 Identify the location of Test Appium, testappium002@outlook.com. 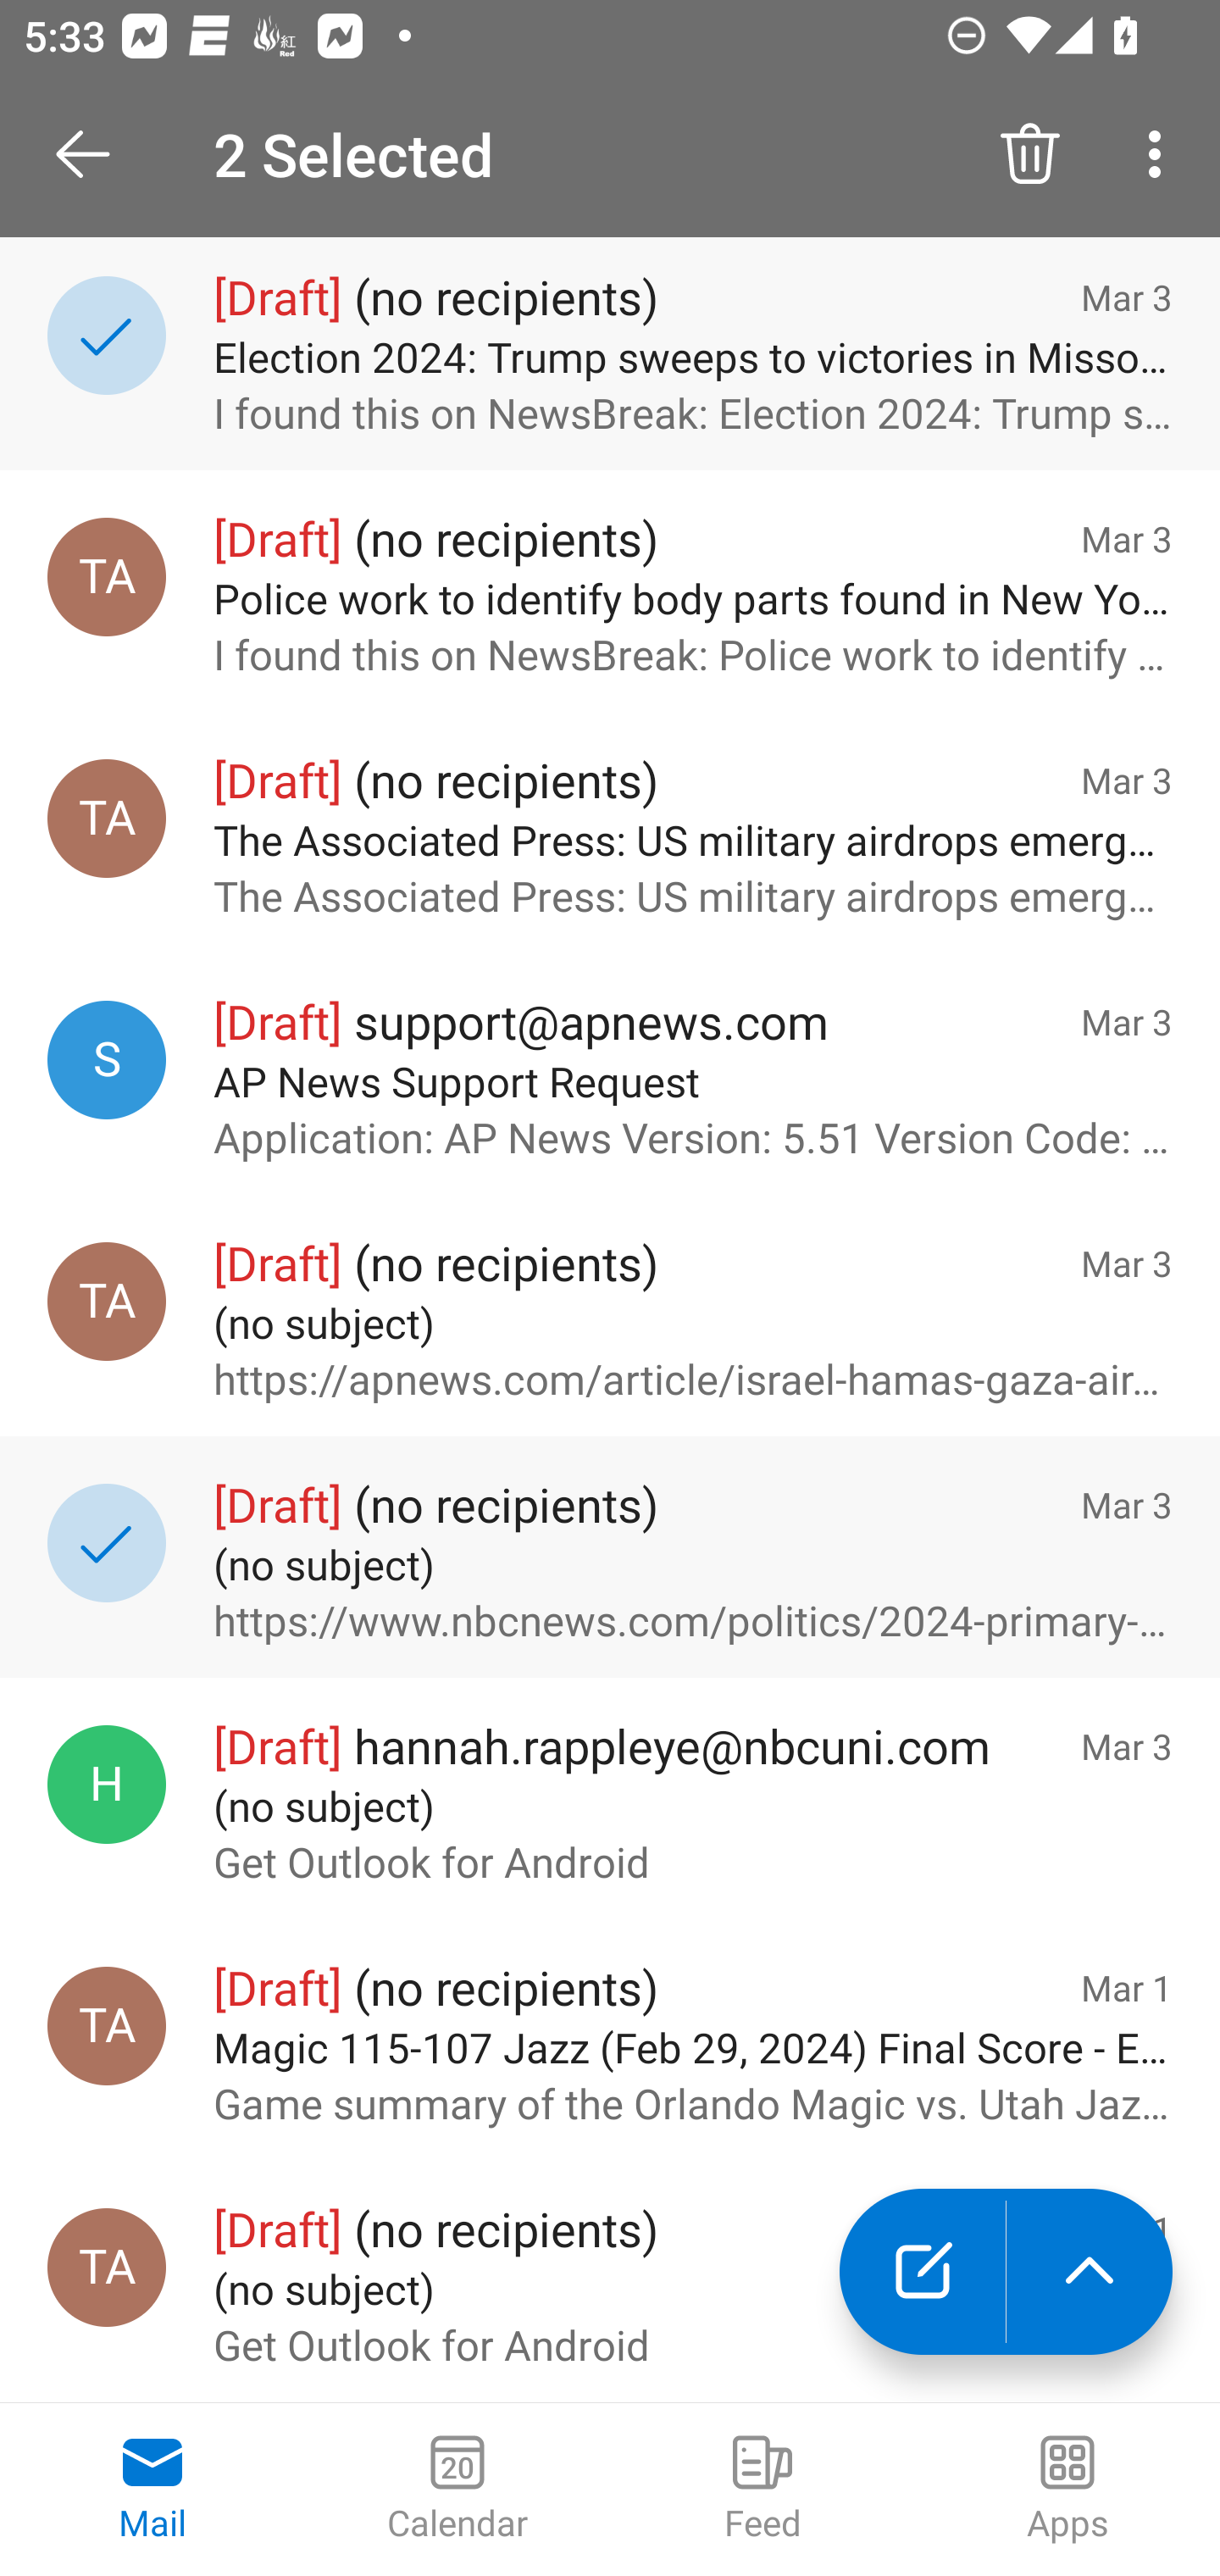
(107, 576).